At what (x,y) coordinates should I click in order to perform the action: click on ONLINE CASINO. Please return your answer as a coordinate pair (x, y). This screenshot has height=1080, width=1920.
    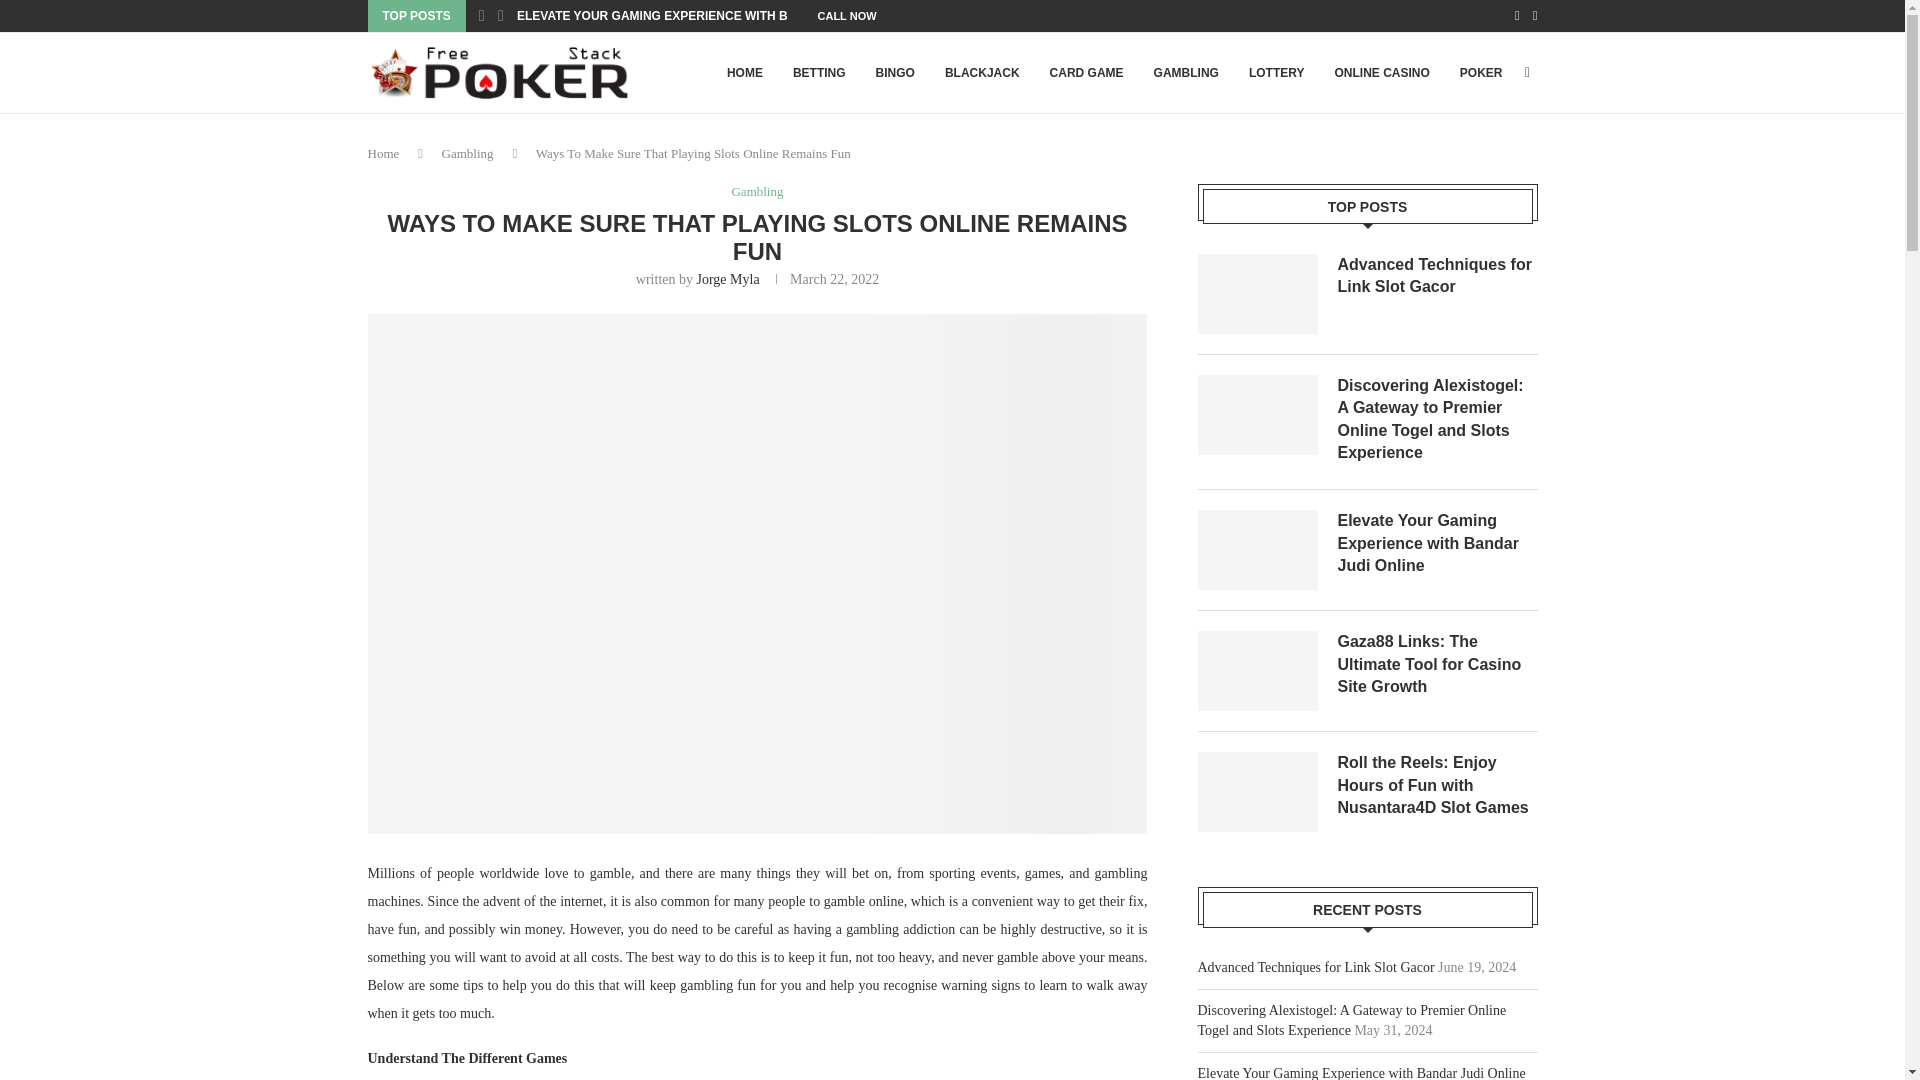
    Looking at the image, I should click on (1381, 73).